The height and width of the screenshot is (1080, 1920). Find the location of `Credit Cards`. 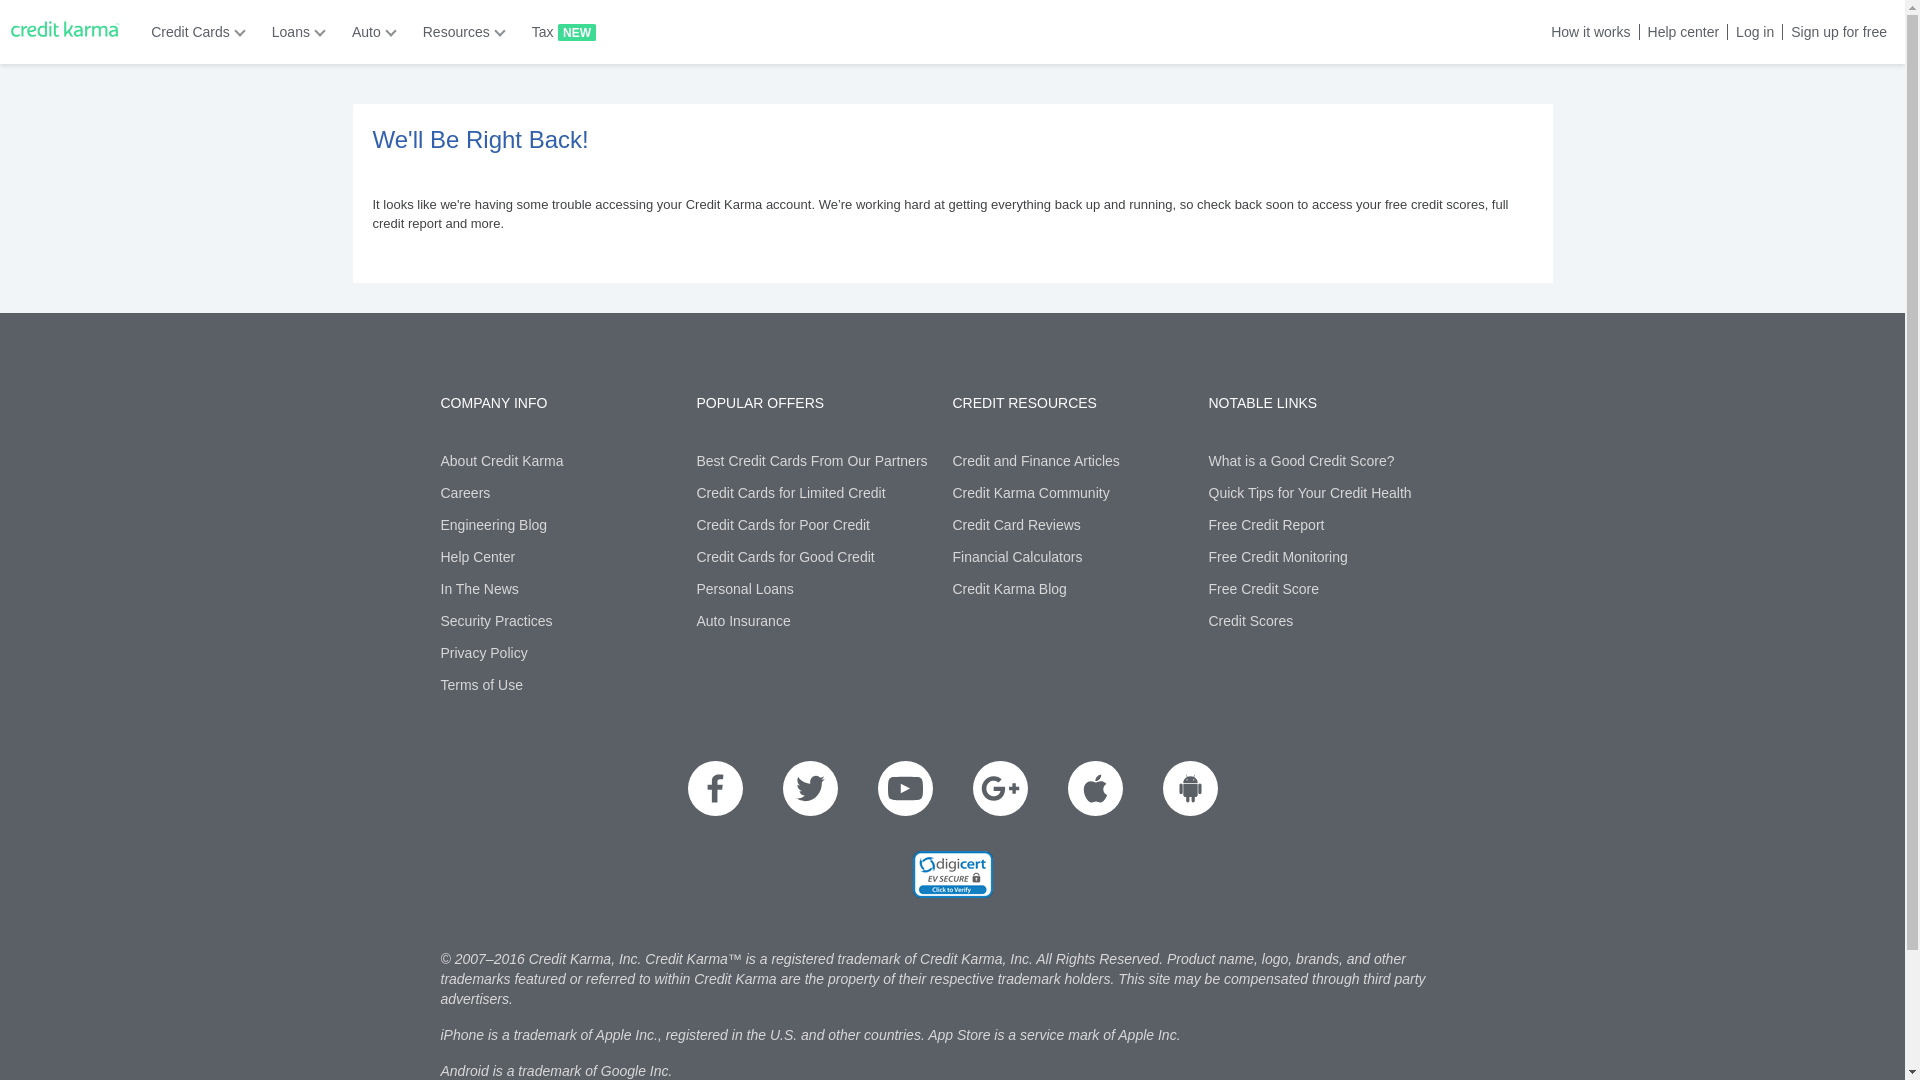

Credit Cards is located at coordinates (192, 32).